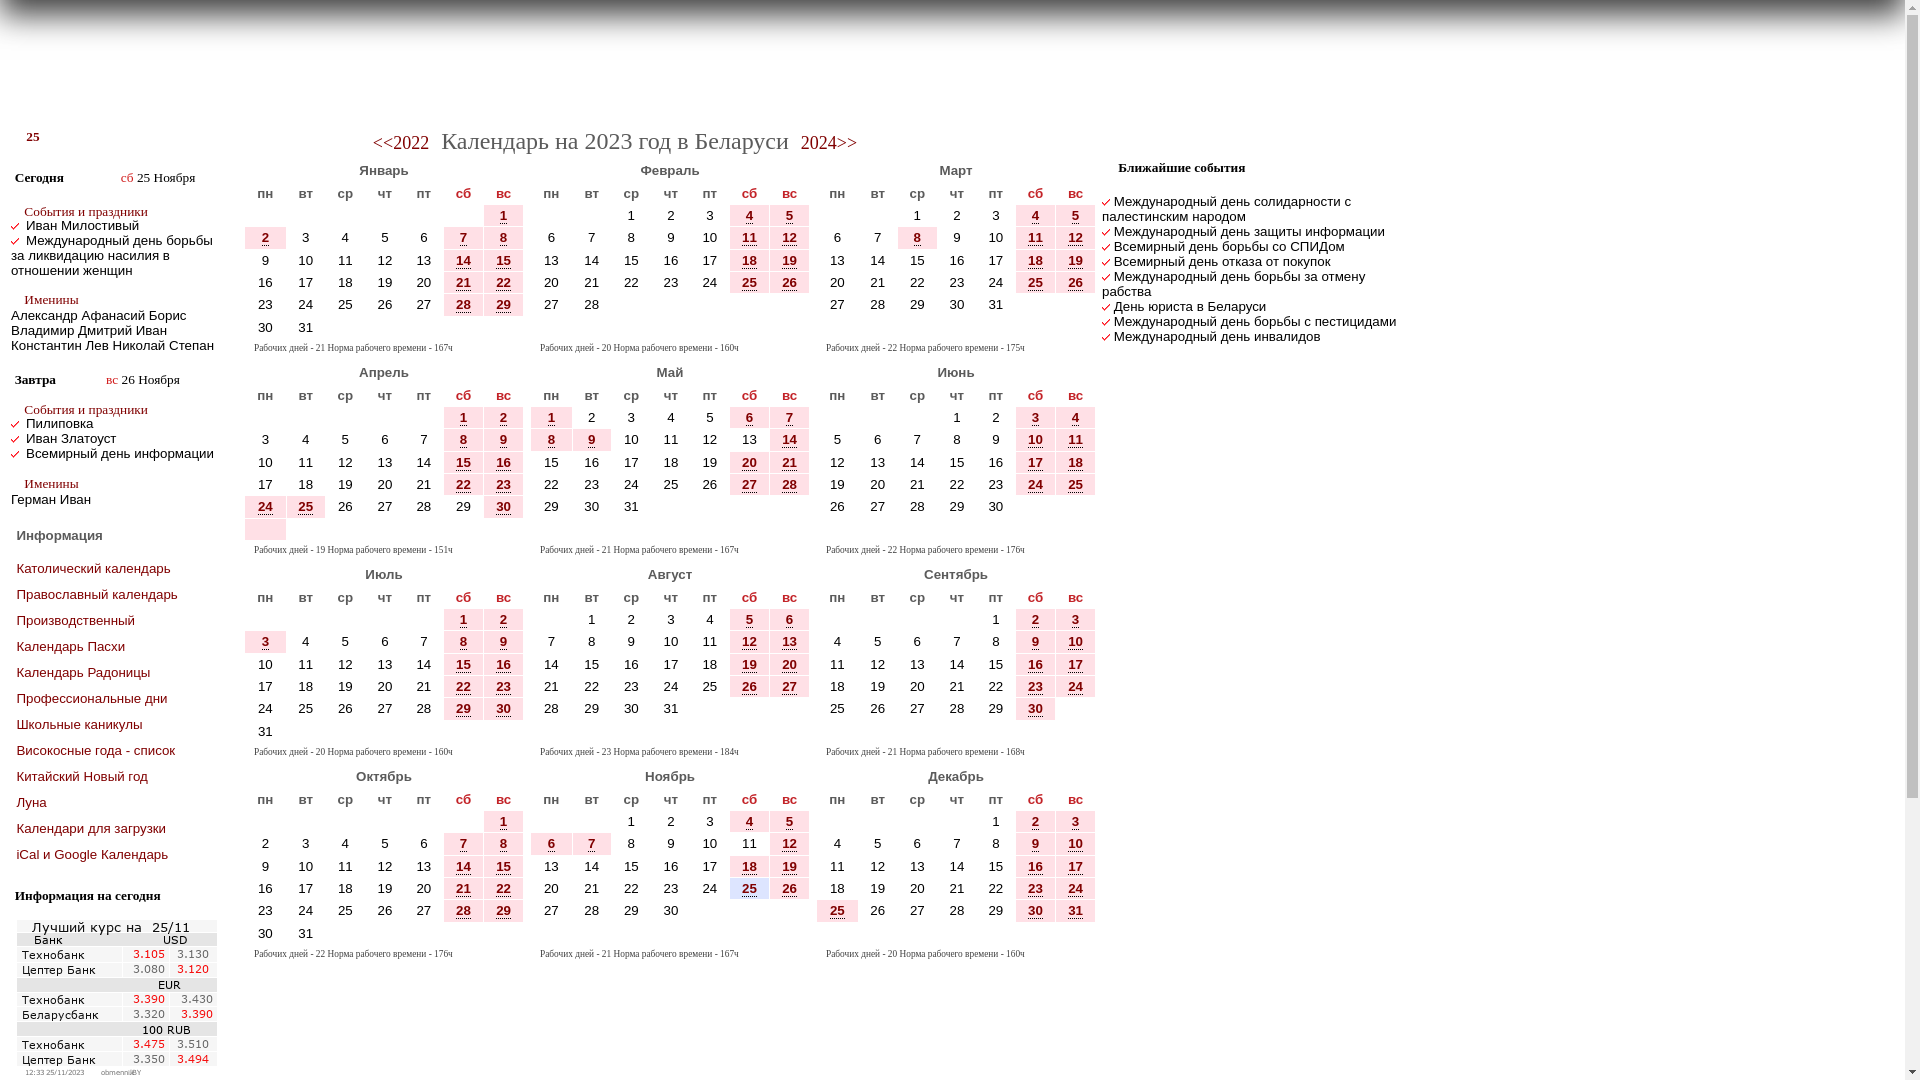  I want to click on 29, so click(632, 910).